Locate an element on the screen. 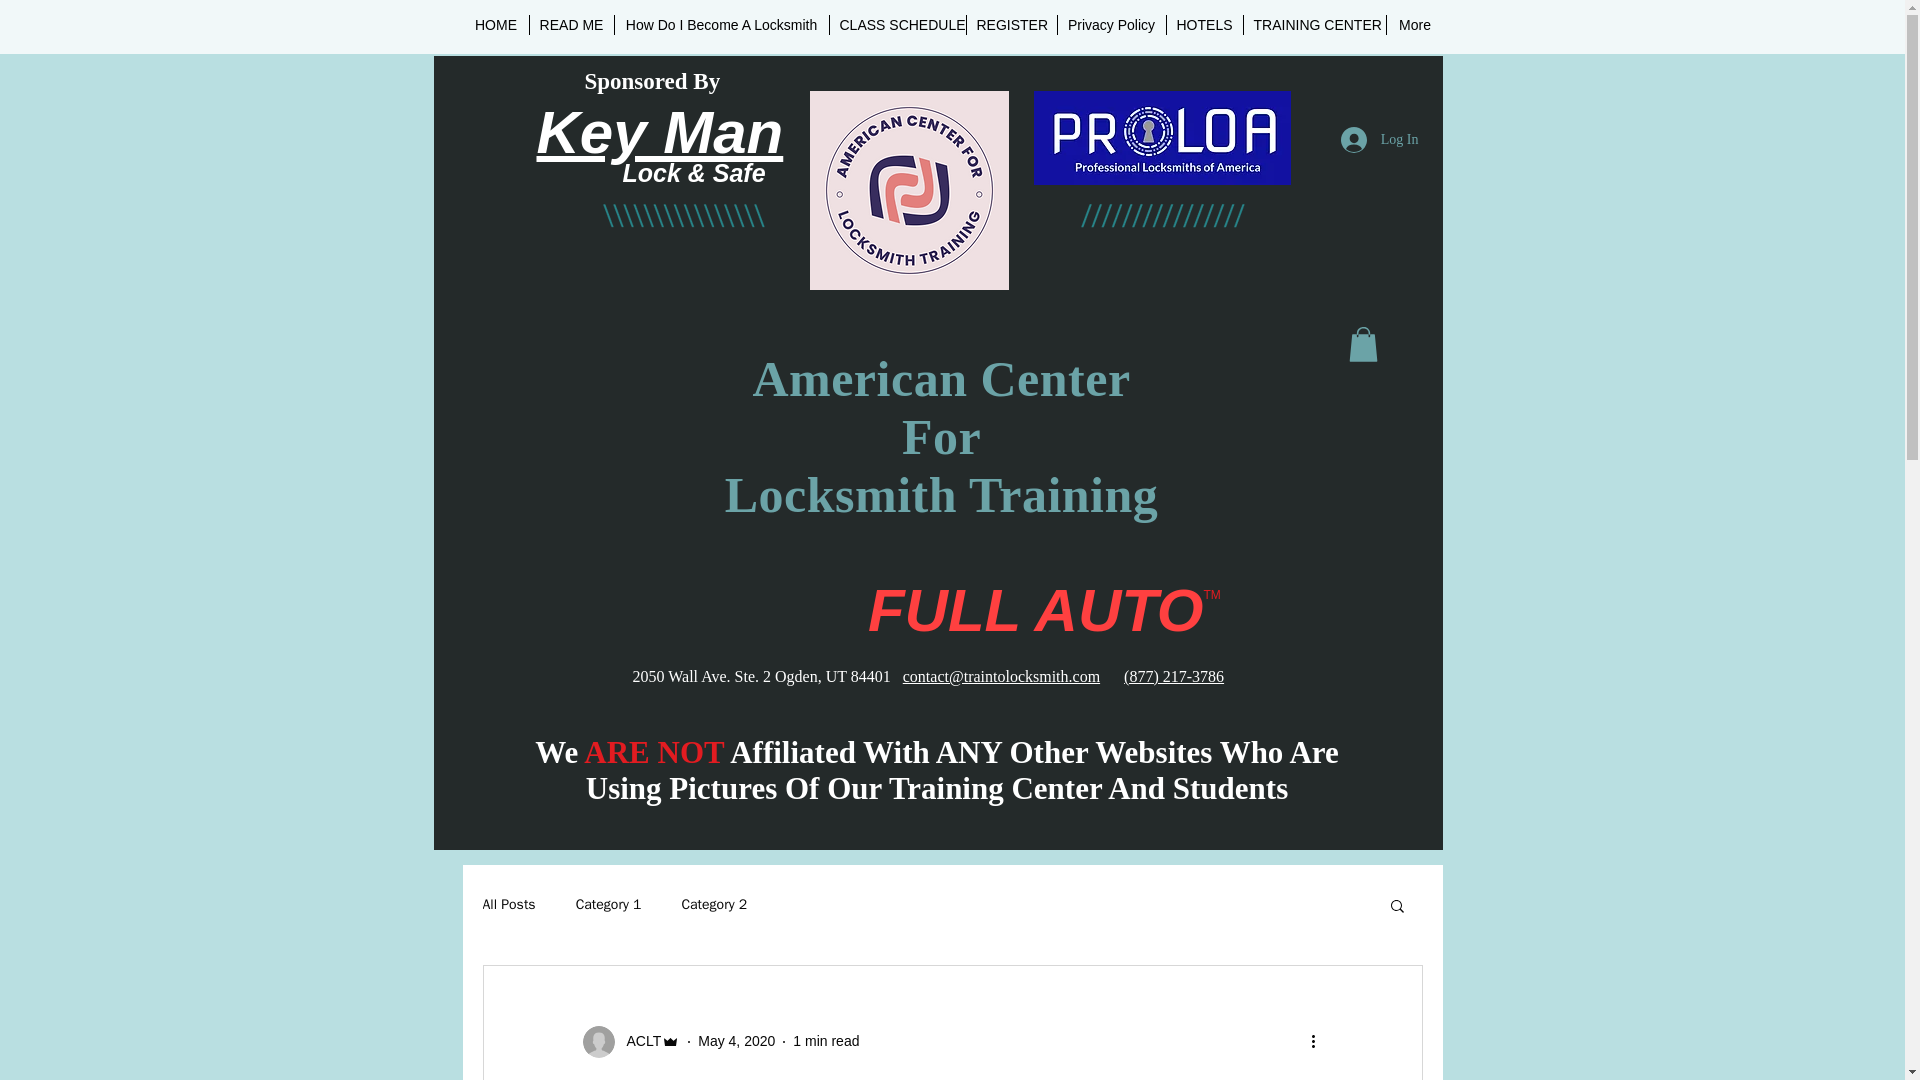 The height and width of the screenshot is (1080, 1920). All Posts is located at coordinates (508, 904).